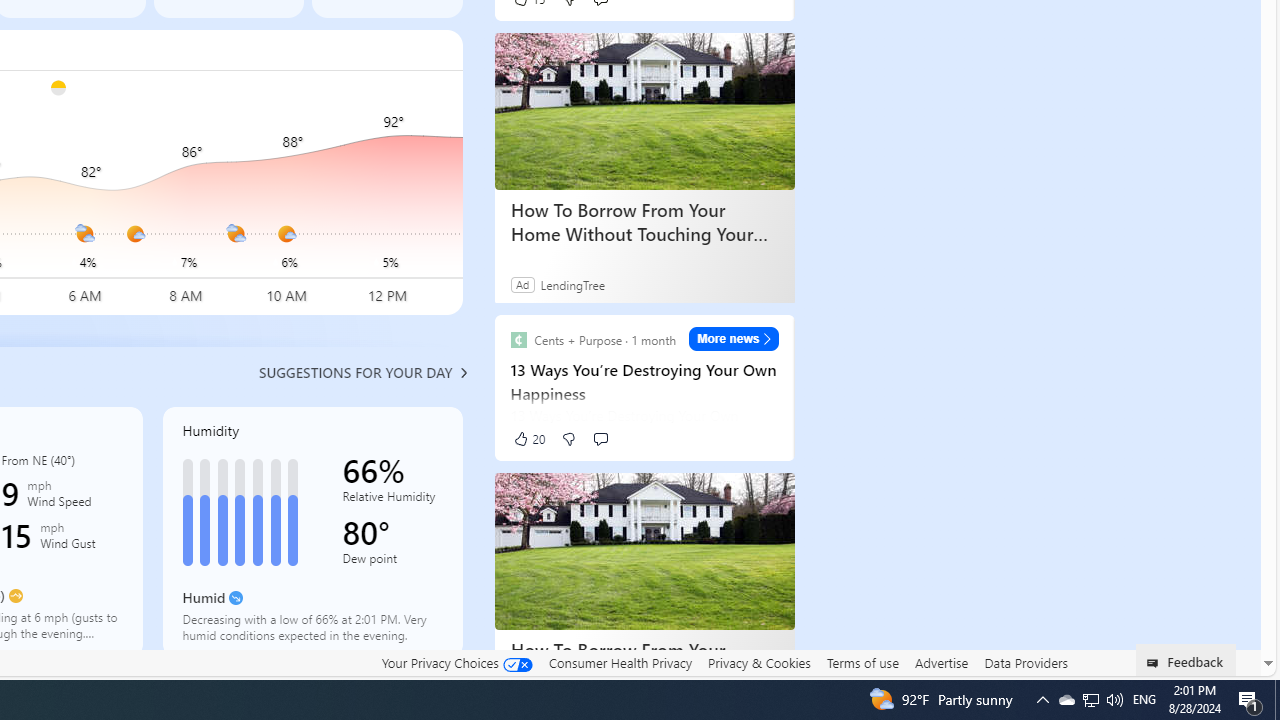 This screenshot has width=1280, height=720. I want to click on Humidity, so click(312, 531).